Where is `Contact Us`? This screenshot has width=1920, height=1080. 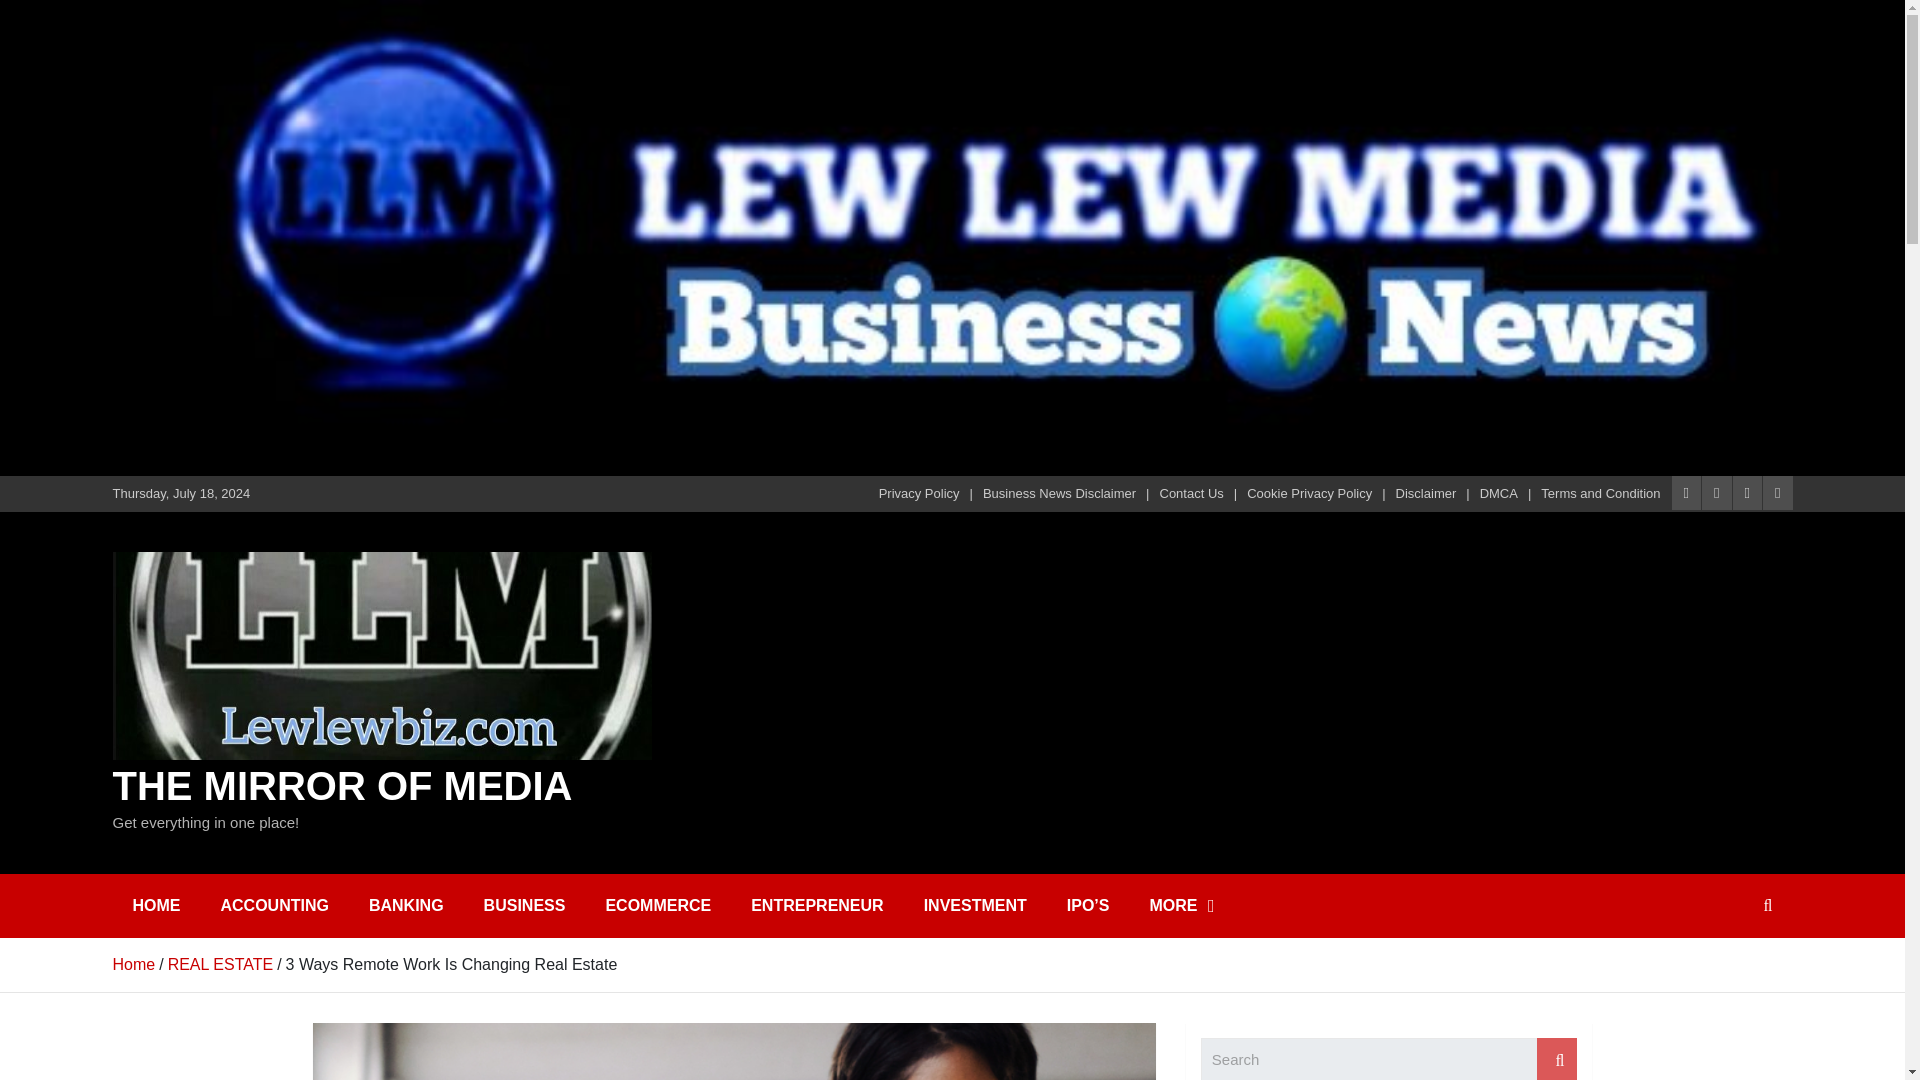 Contact Us is located at coordinates (1192, 494).